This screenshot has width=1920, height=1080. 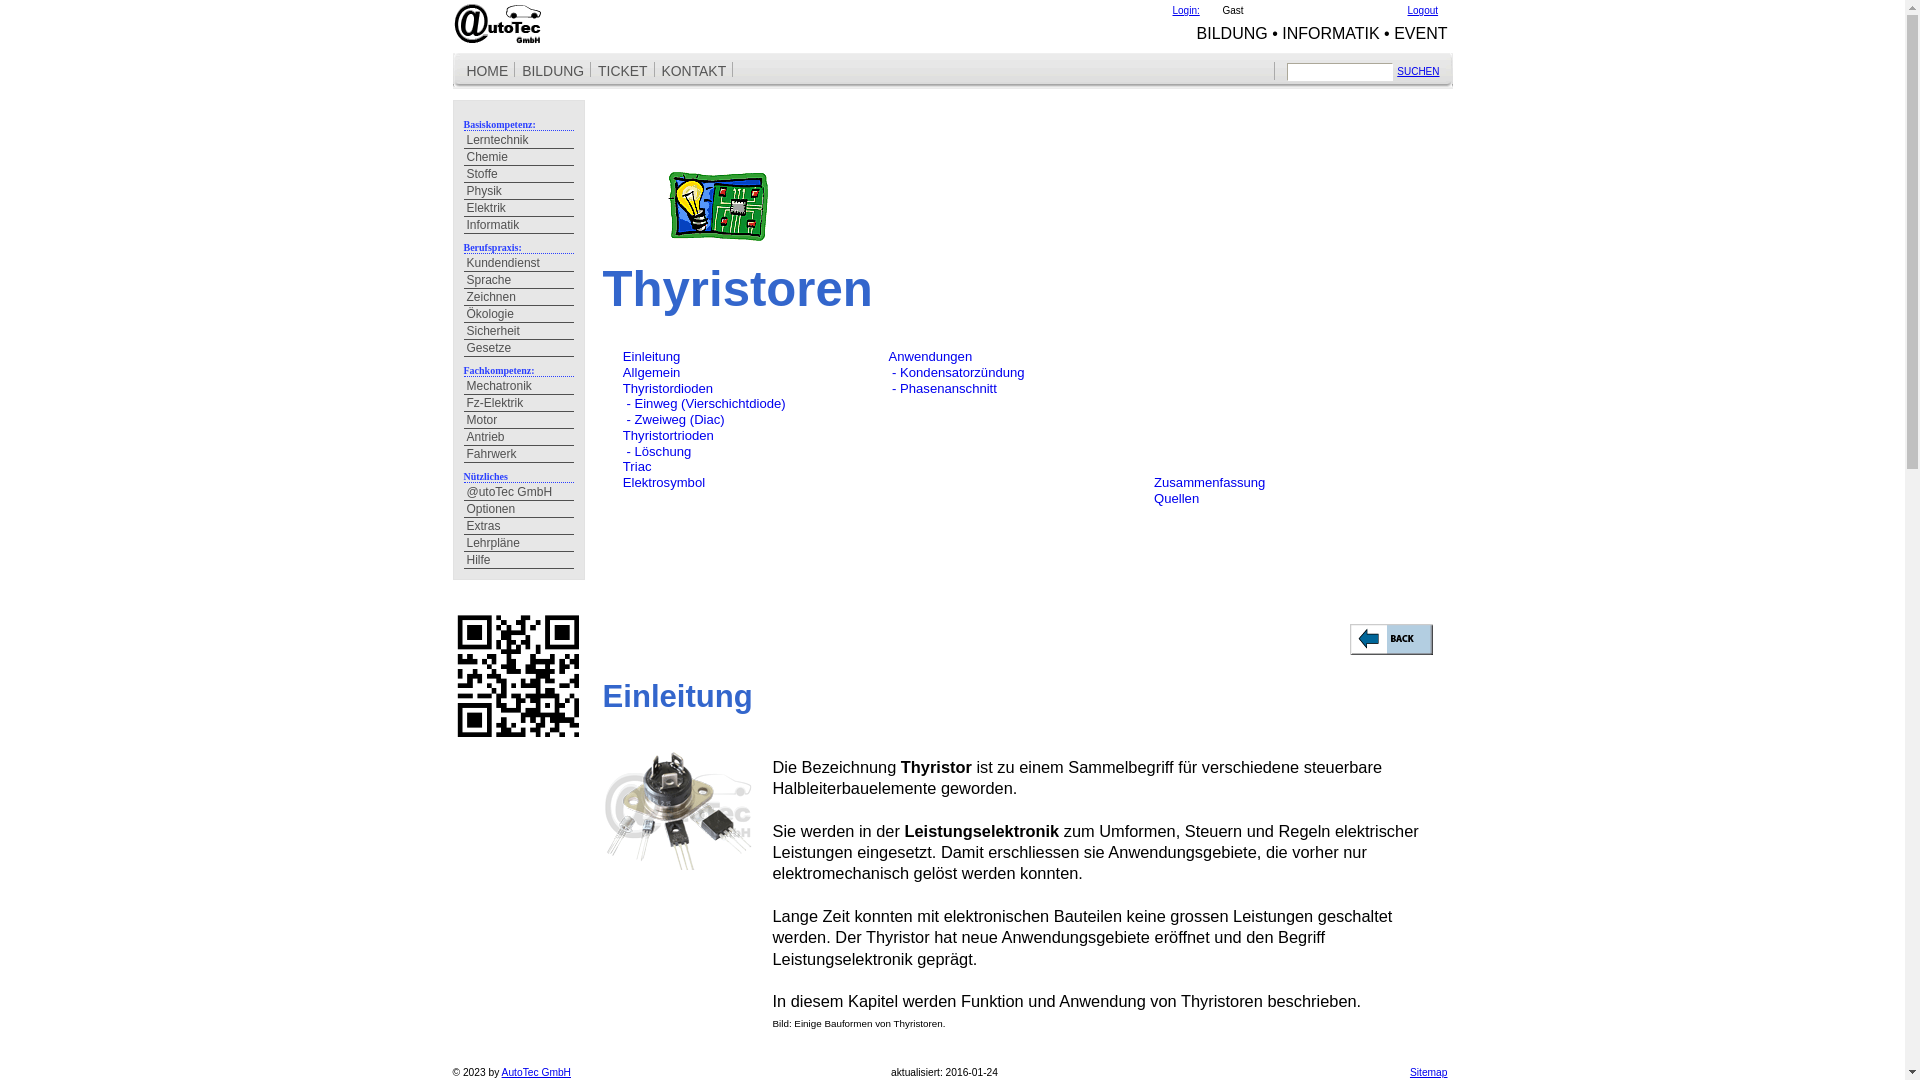 I want to click on Physik, so click(x=519, y=192).